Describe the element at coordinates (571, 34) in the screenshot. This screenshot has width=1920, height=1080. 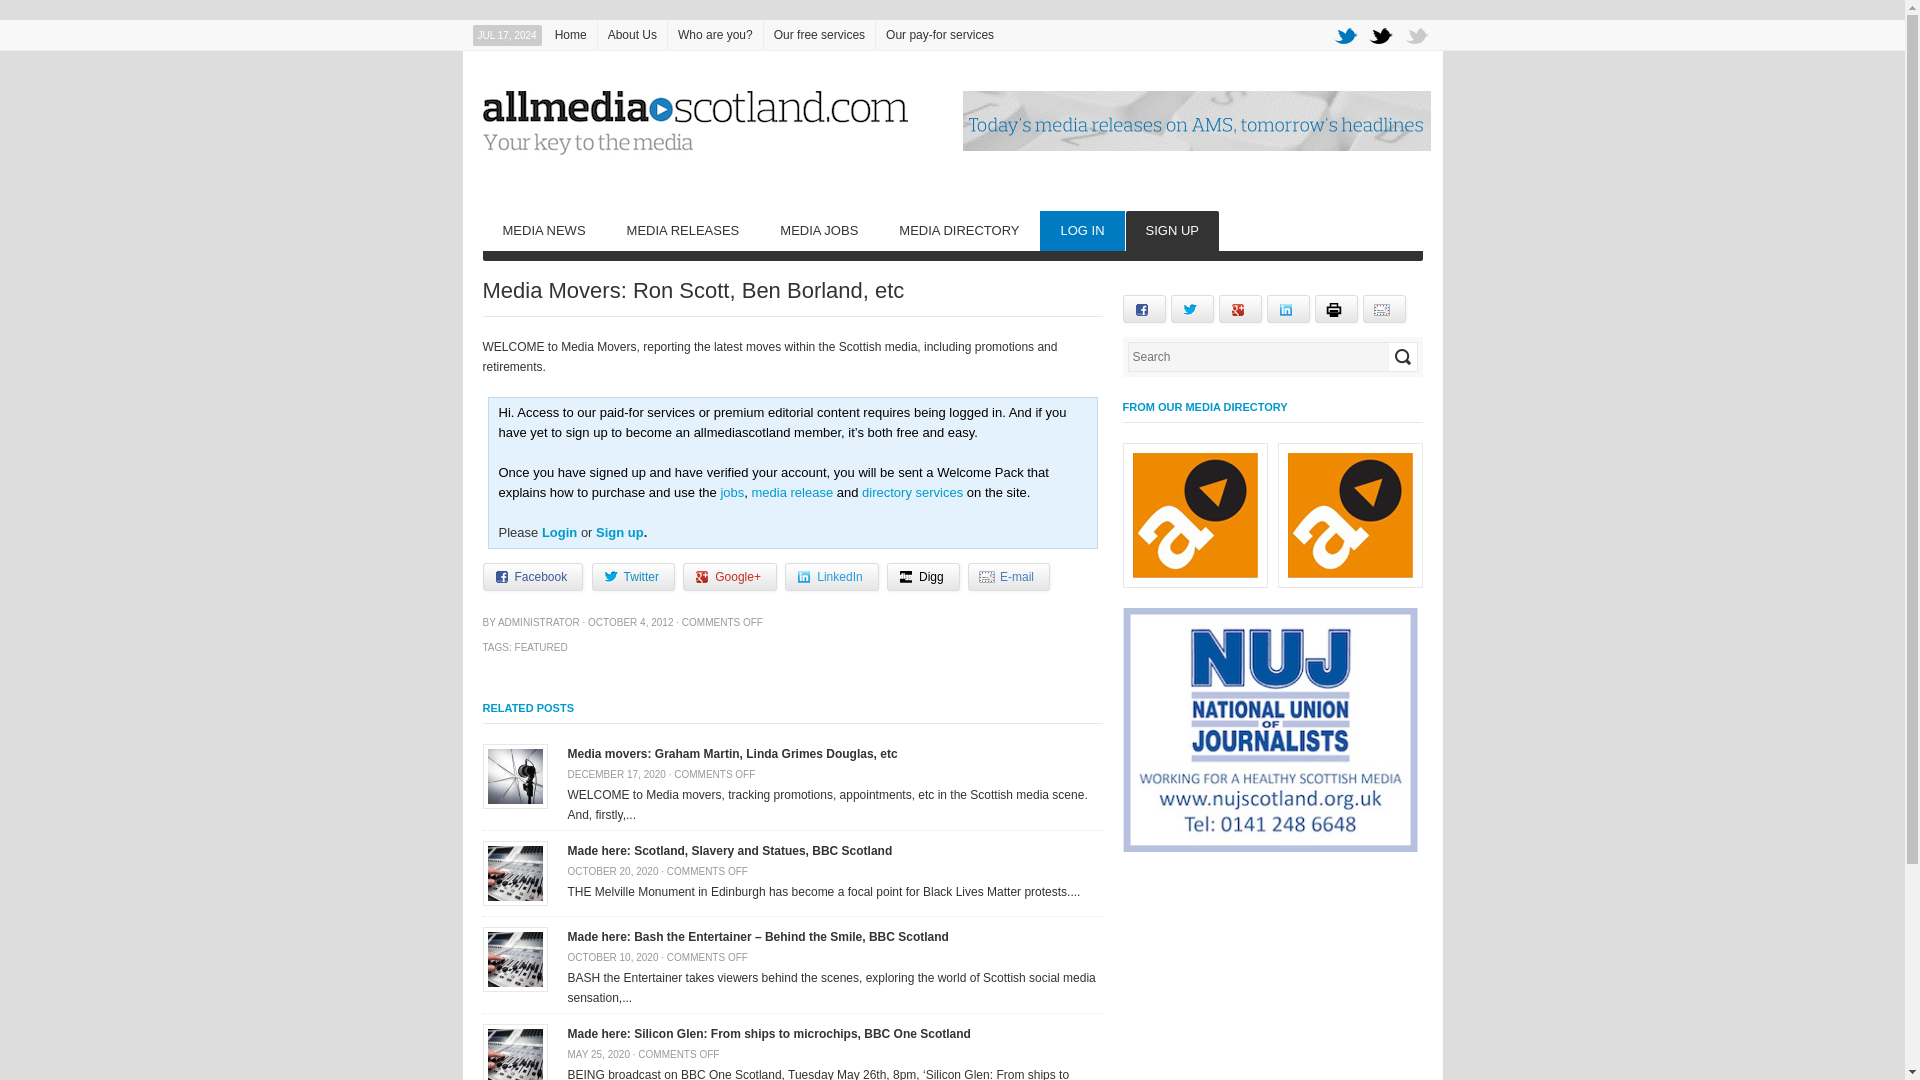
I see `Home` at that location.